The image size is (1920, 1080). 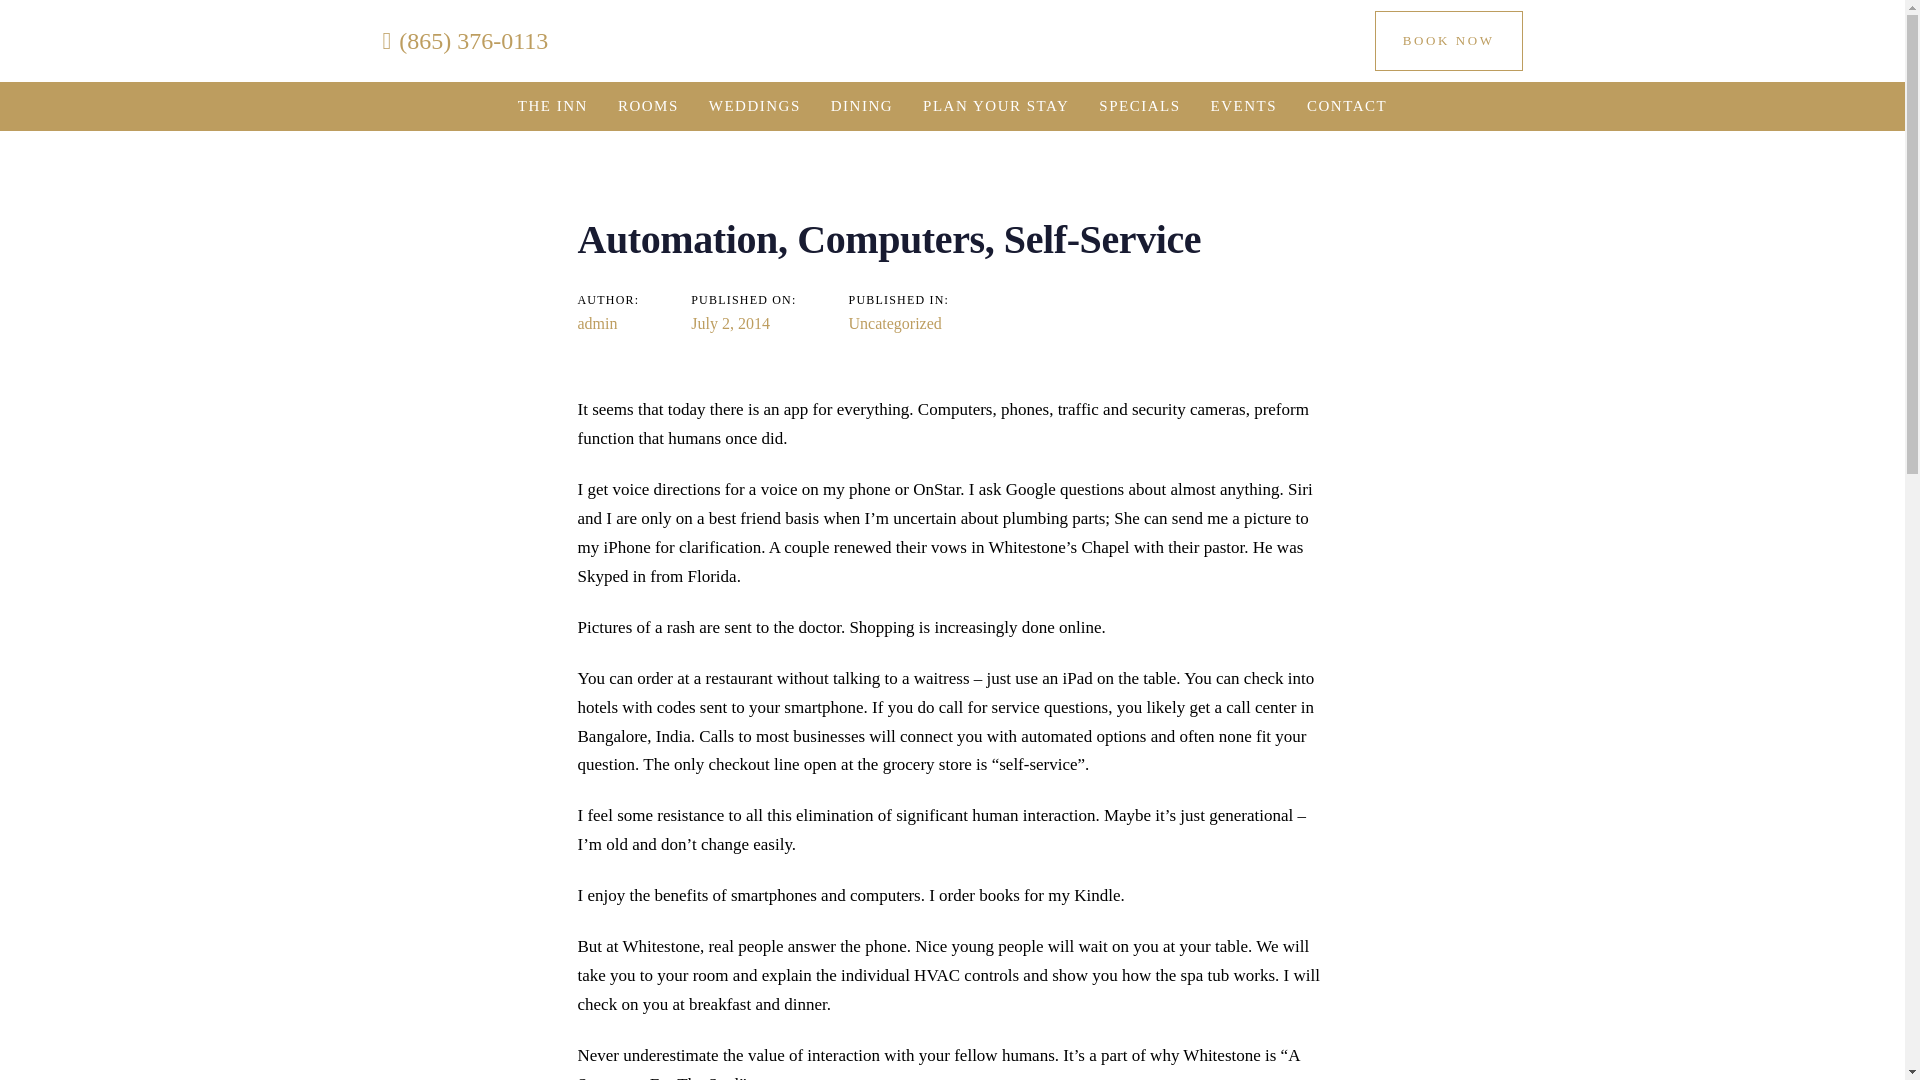 What do you see at coordinates (1244, 106) in the screenshot?
I see `EVENTS` at bounding box center [1244, 106].